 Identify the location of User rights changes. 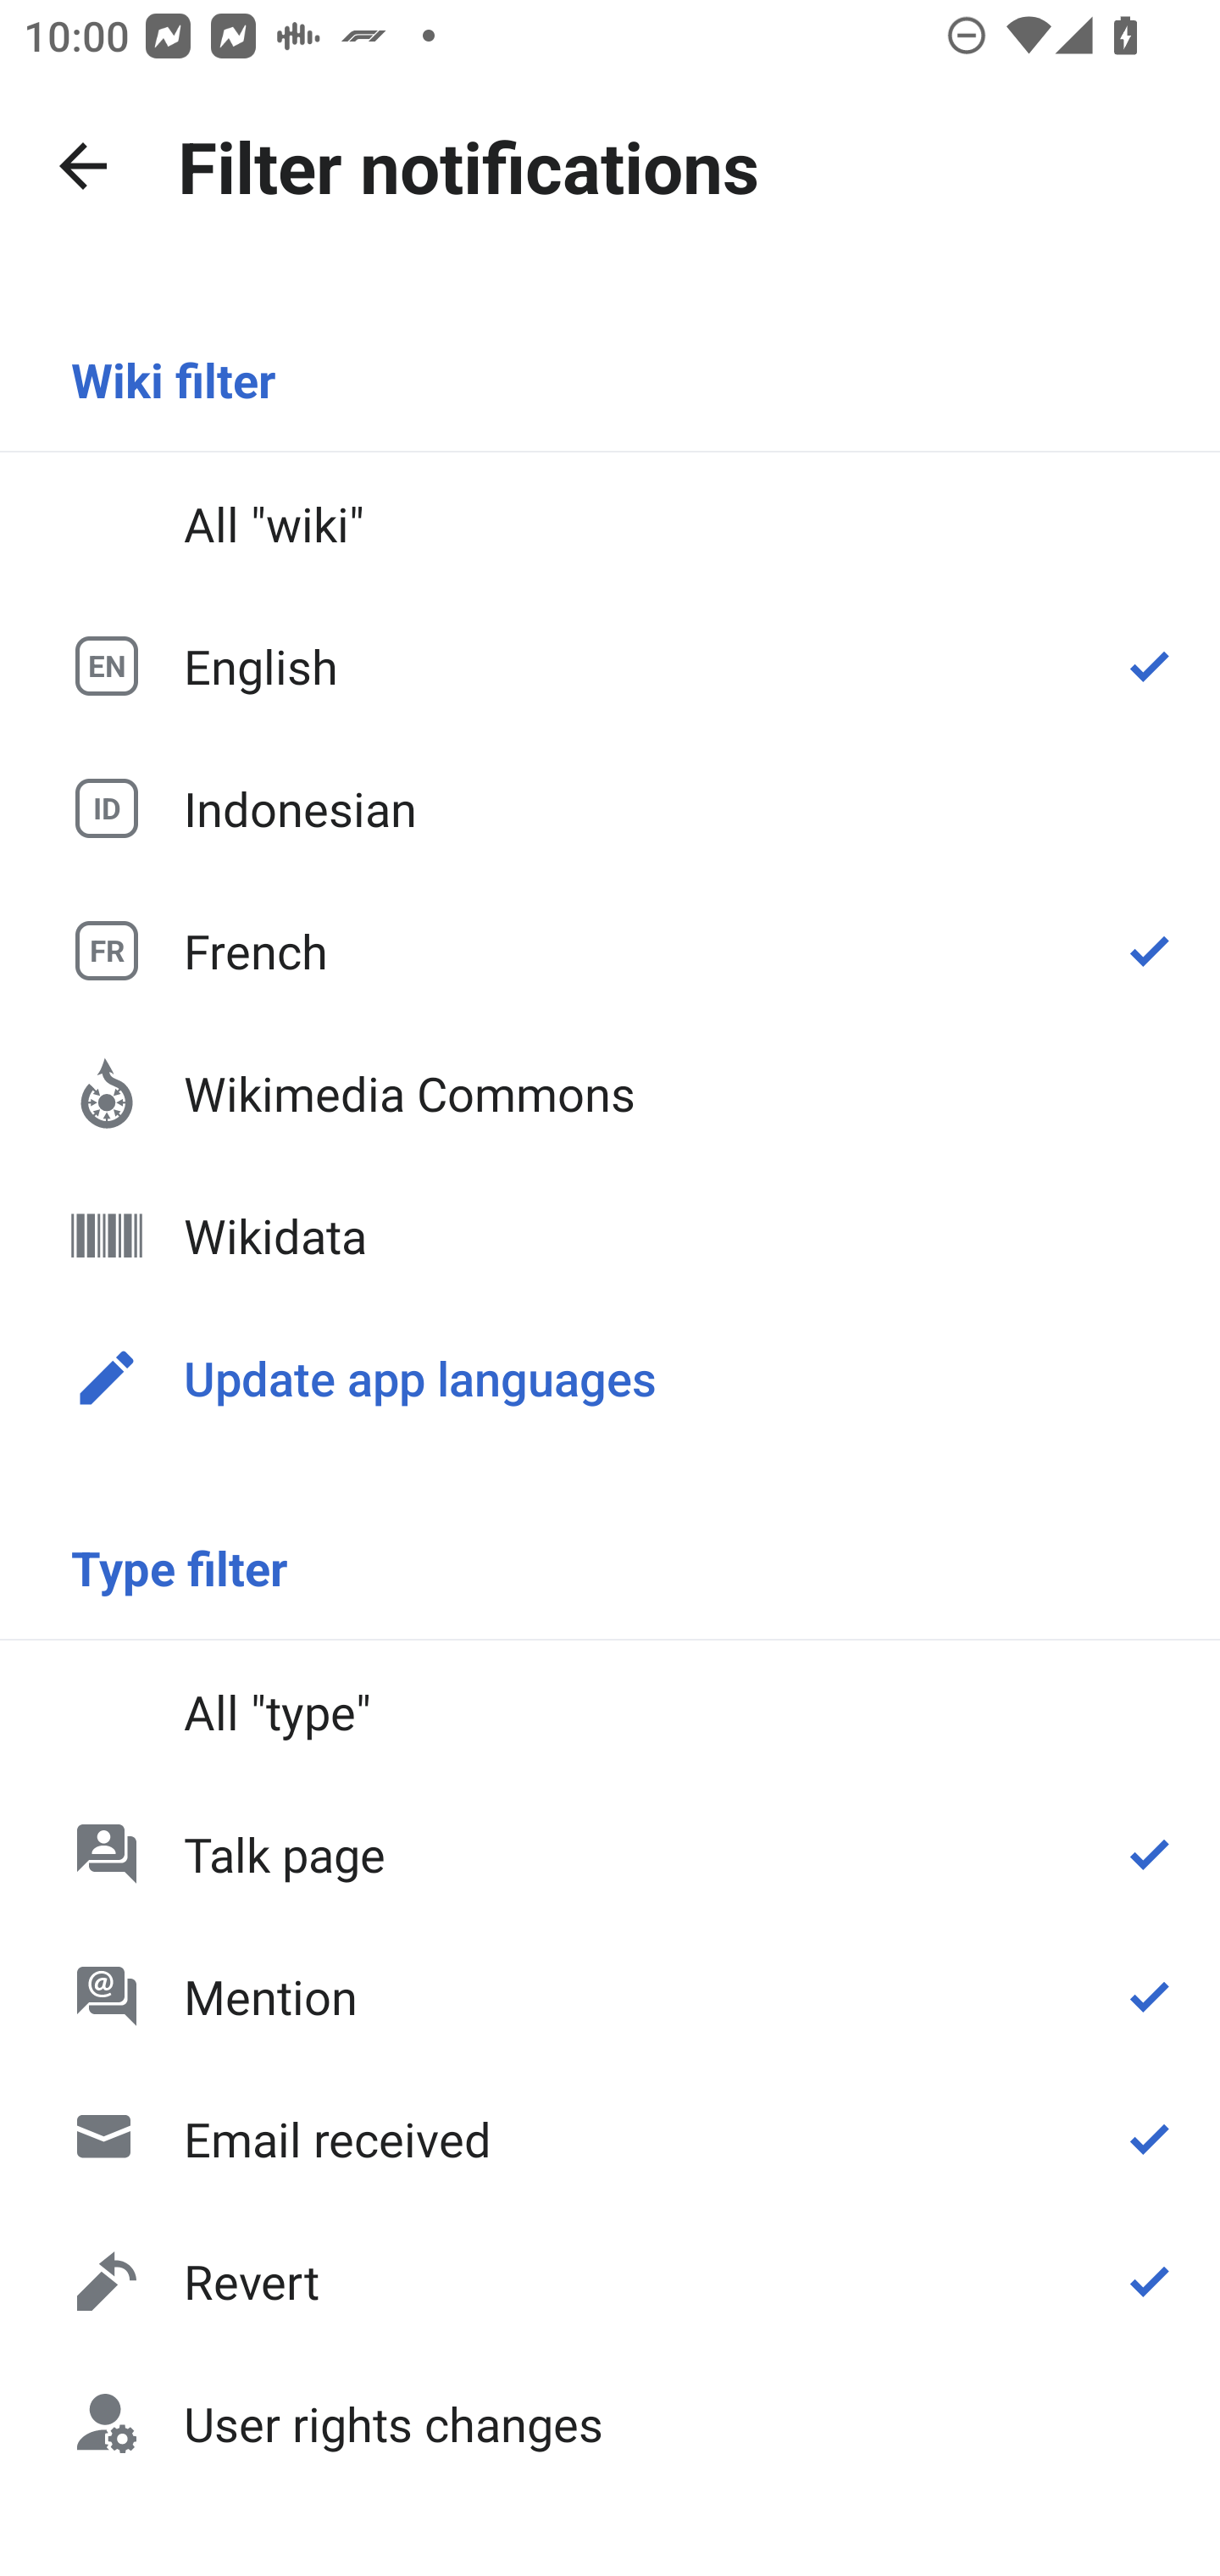
(610, 2422).